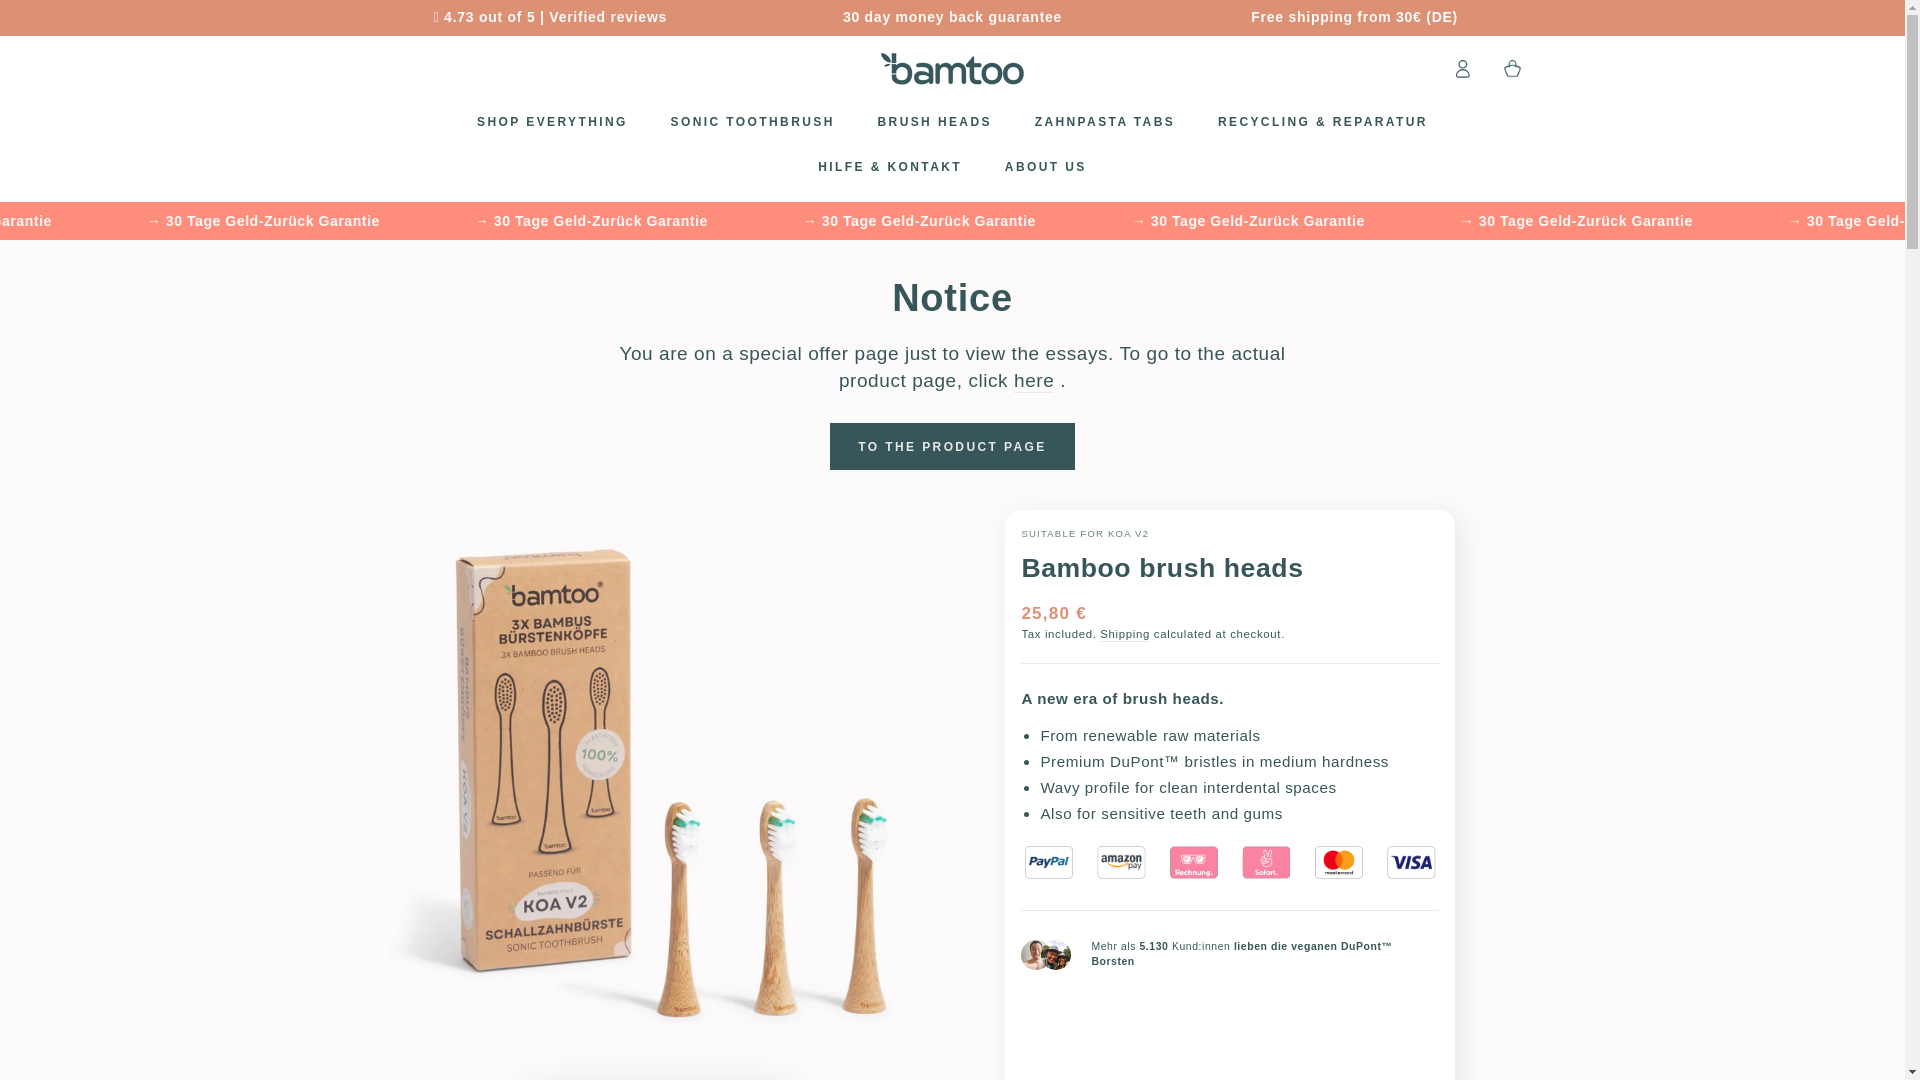  What do you see at coordinates (752, 122) in the screenshot?
I see `SONIC TOOTHBRUSH` at bounding box center [752, 122].